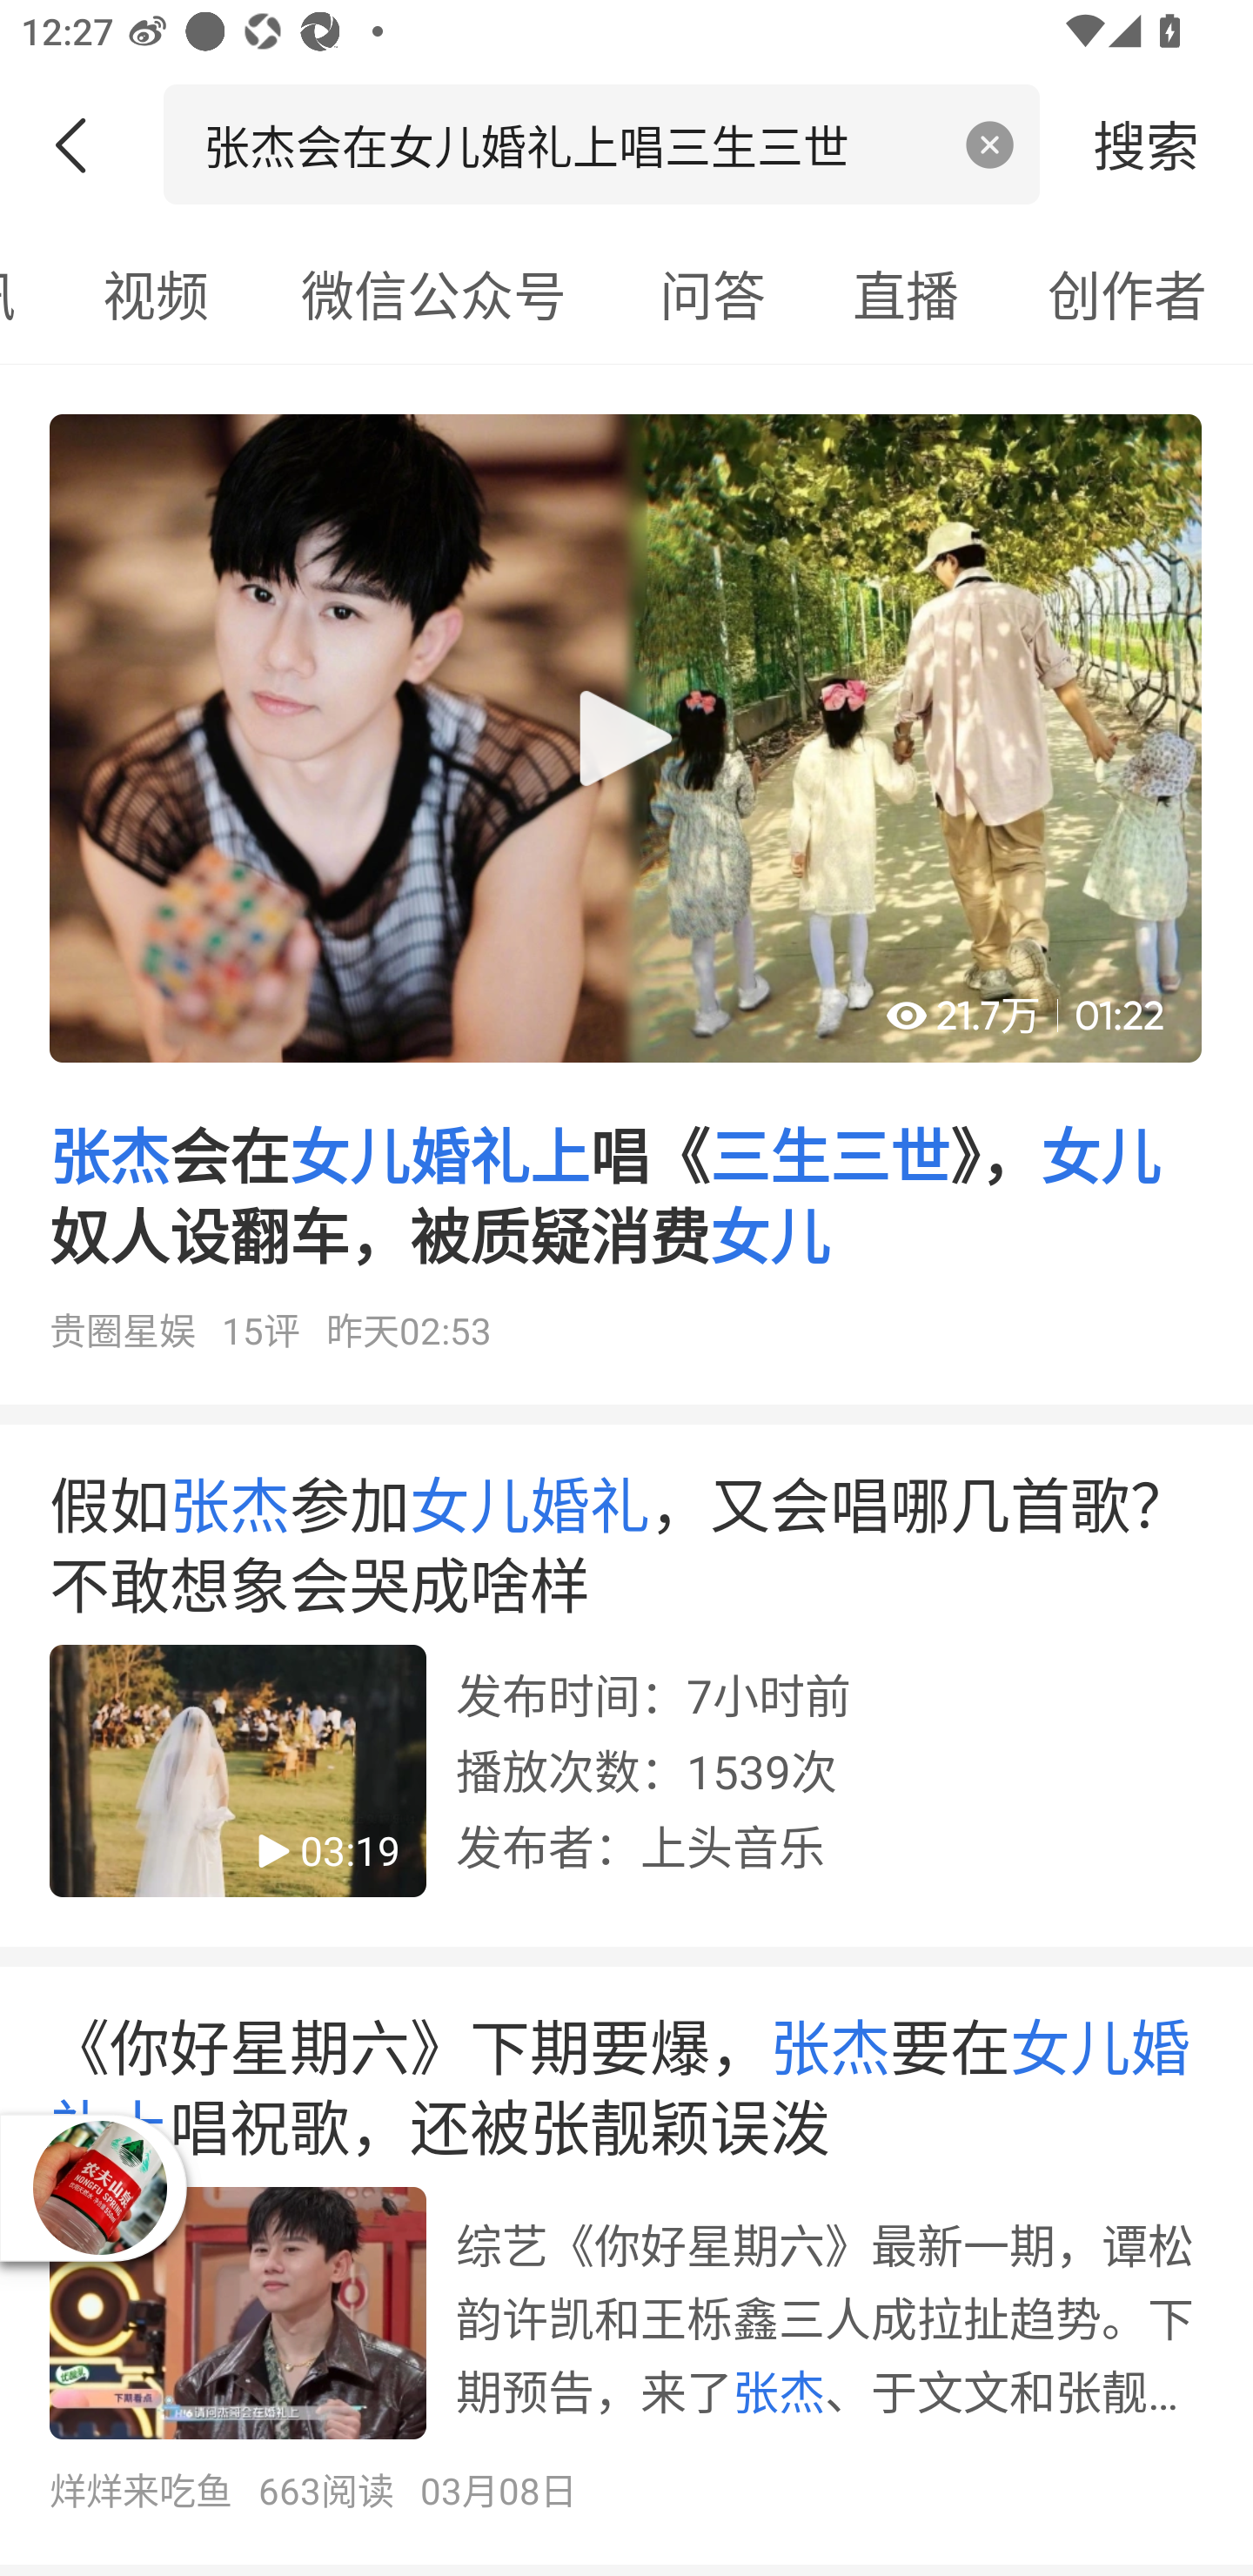 The image size is (1253, 2576). Describe the element at coordinates (1128, 294) in the screenshot. I see `创作者，可选中` at that location.